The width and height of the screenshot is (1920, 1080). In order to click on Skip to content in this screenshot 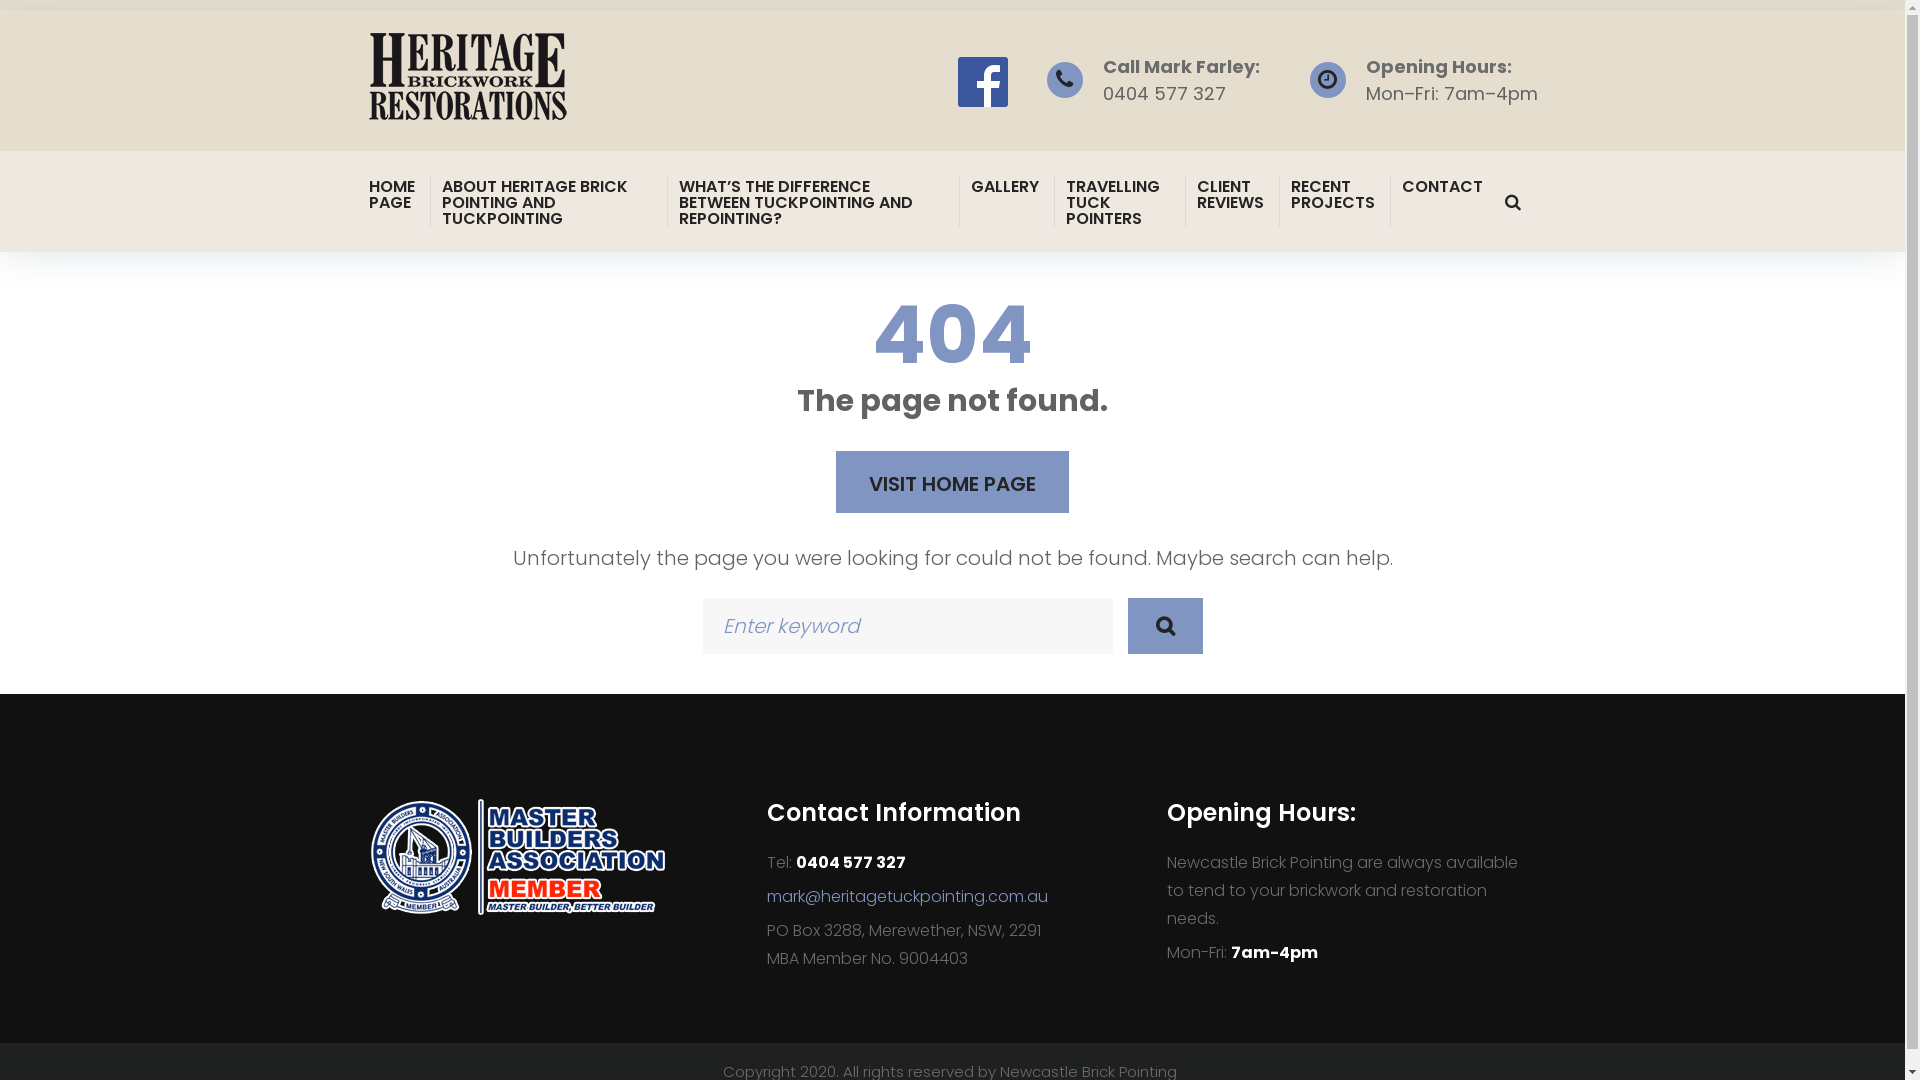, I will do `click(0, 0)`.